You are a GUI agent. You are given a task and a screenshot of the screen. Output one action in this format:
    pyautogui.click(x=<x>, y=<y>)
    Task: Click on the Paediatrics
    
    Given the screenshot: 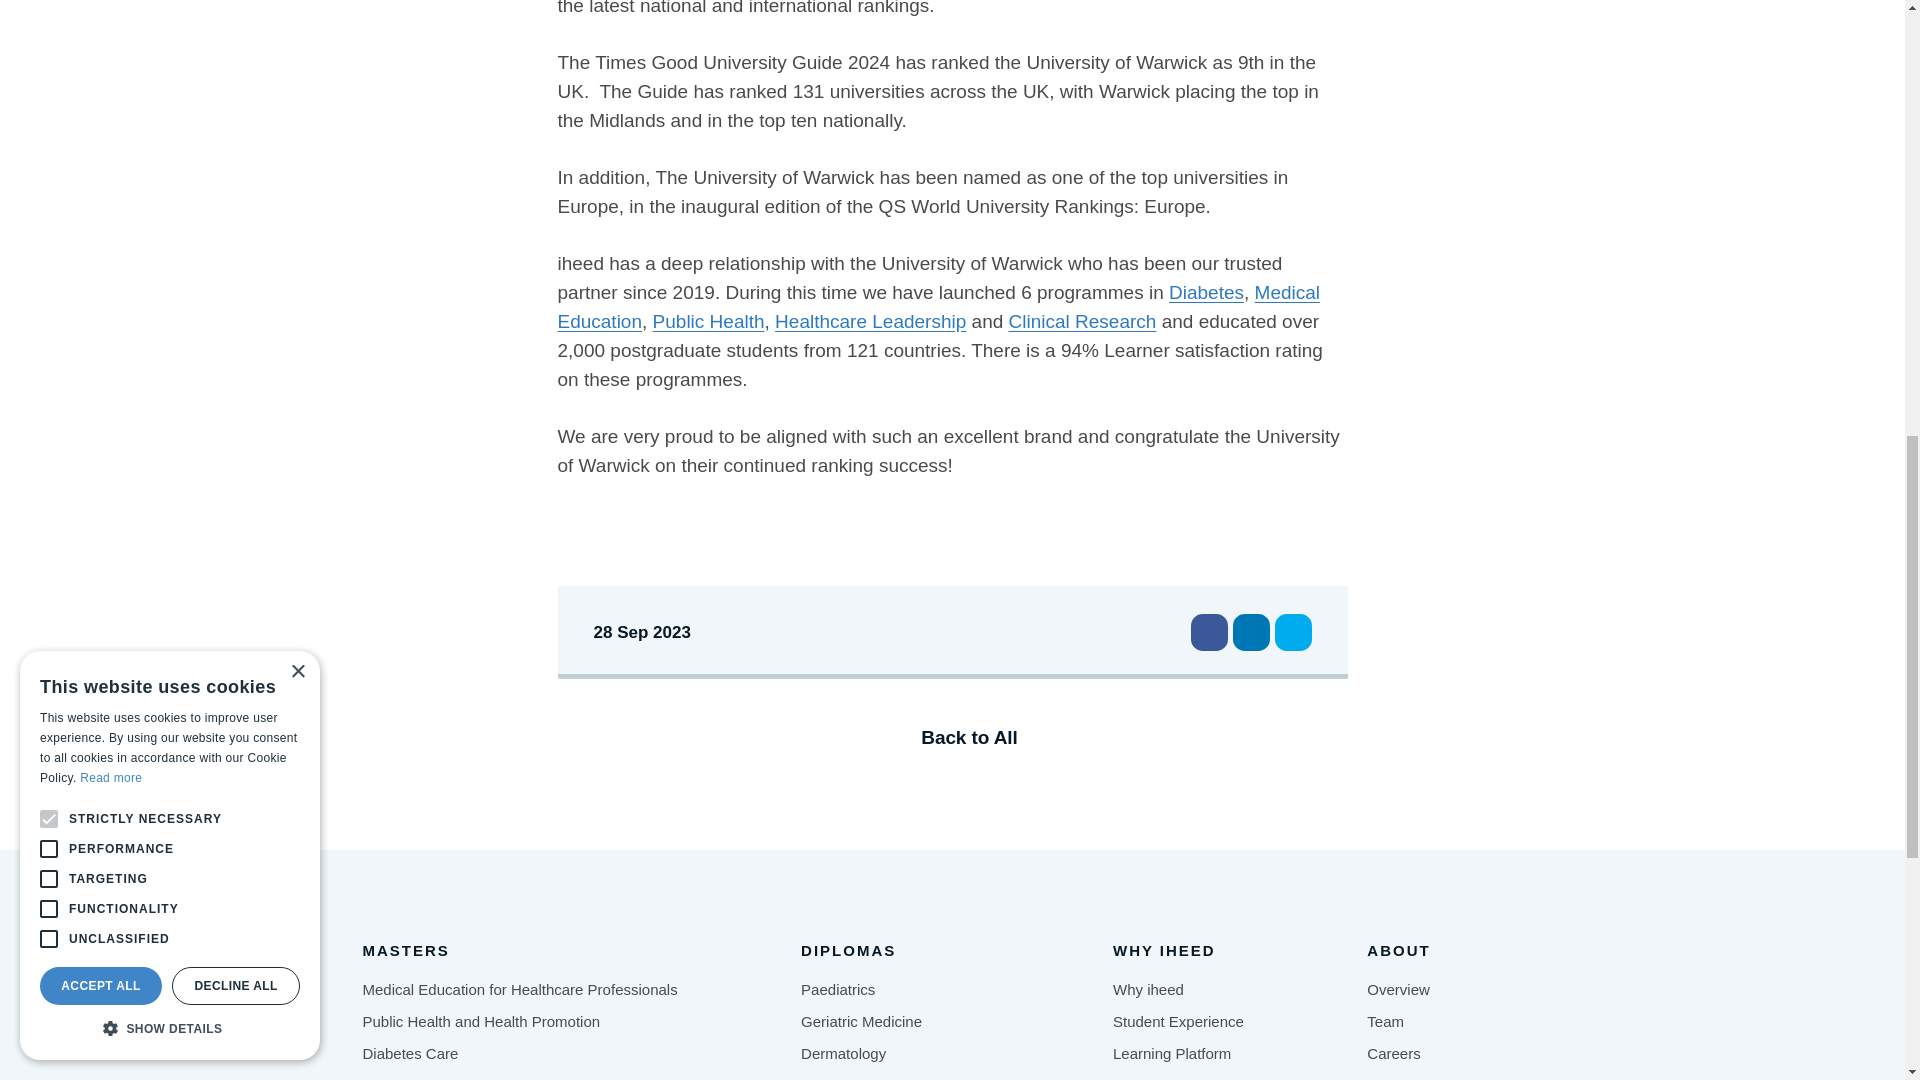 What is the action you would take?
    pyautogui.click(x=838, y=990)
    